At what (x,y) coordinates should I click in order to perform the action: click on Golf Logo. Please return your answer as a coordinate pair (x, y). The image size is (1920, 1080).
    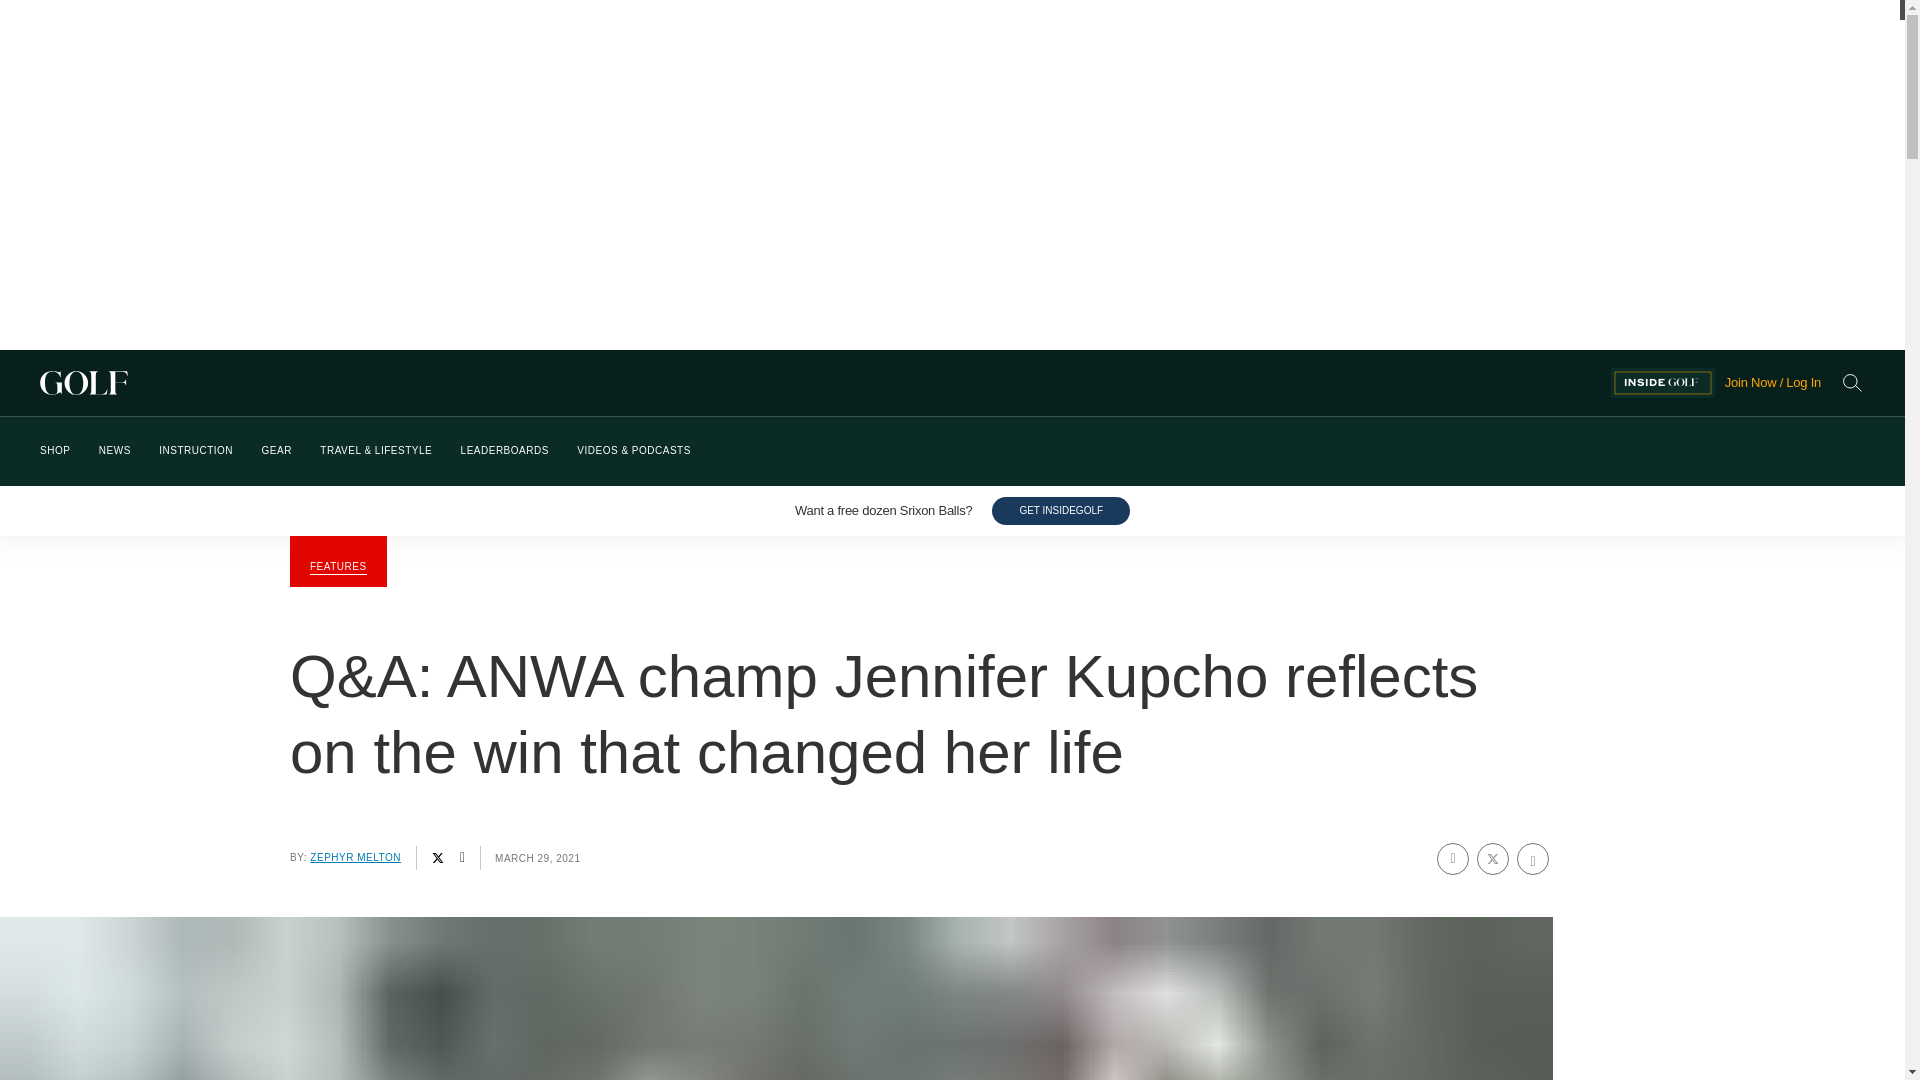
    Looking at the image, I should click on (825, 383).